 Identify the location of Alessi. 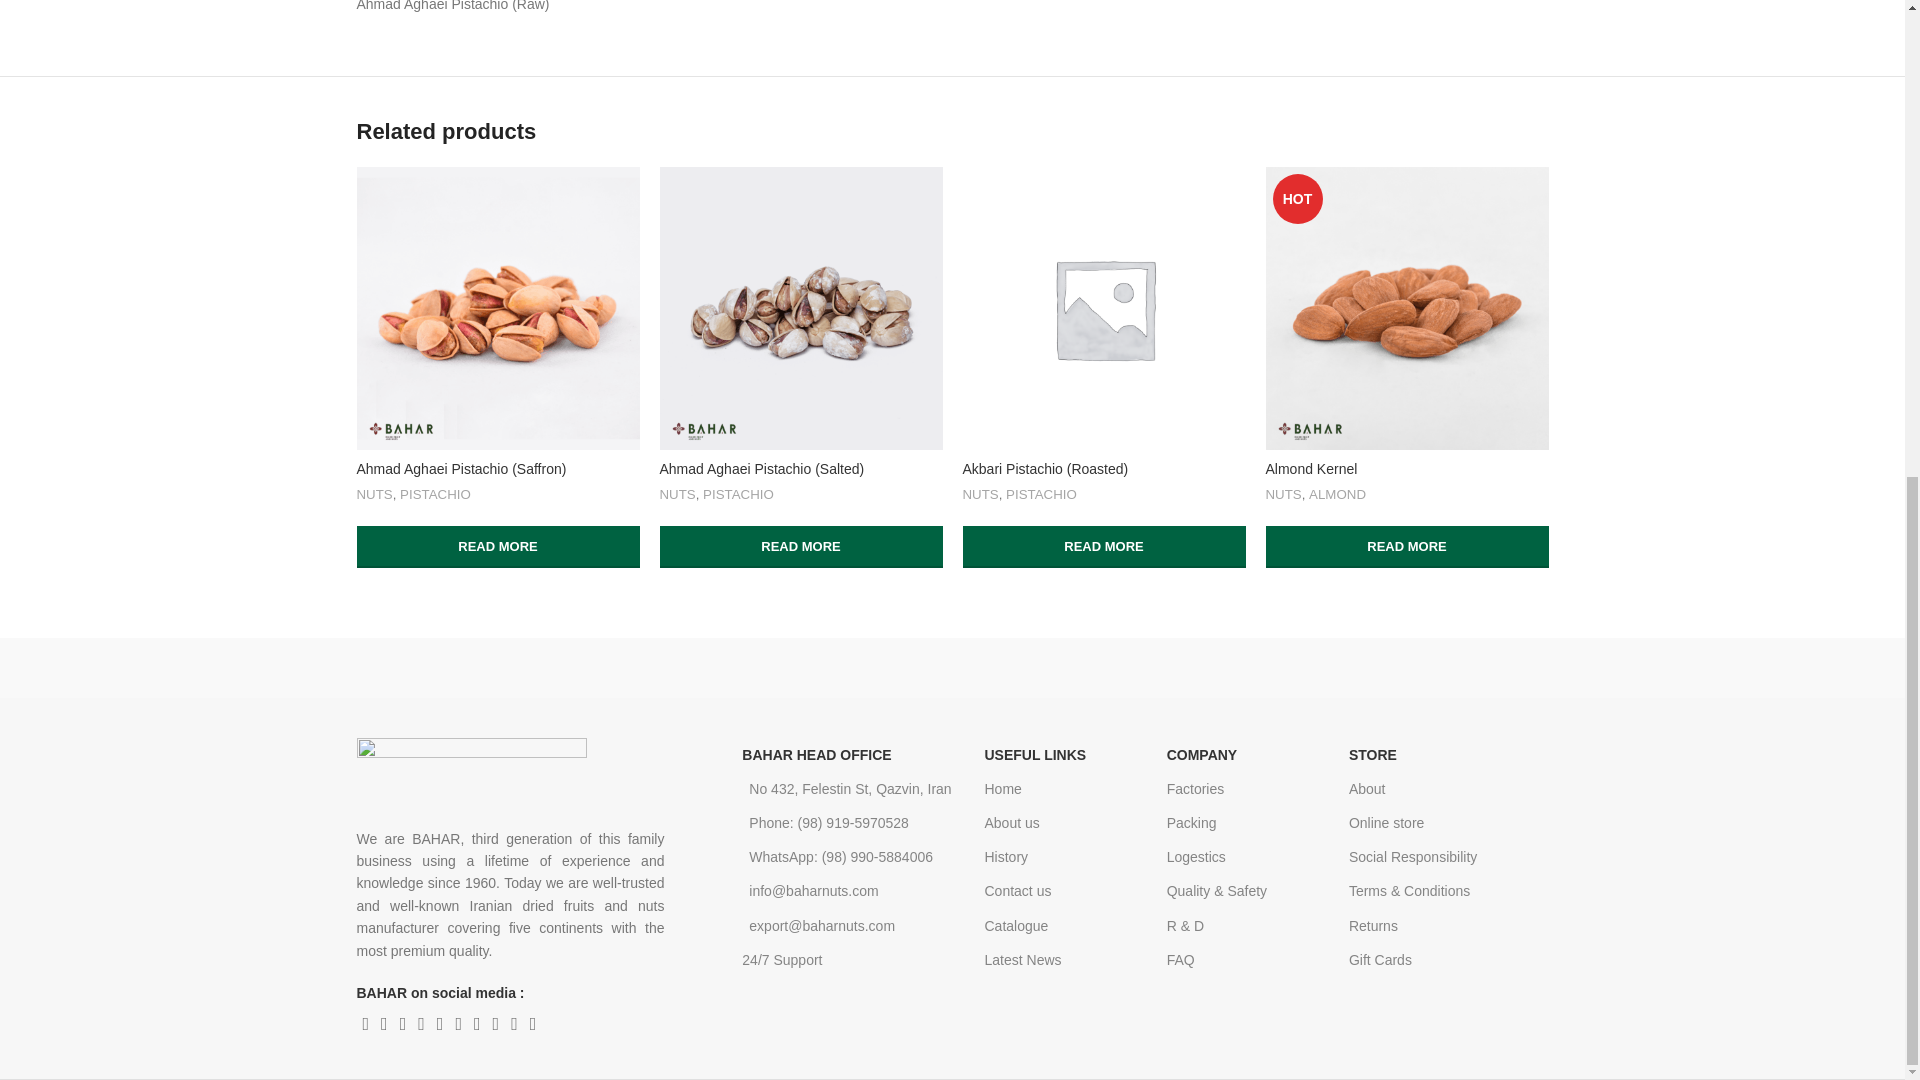
(1292, 668).